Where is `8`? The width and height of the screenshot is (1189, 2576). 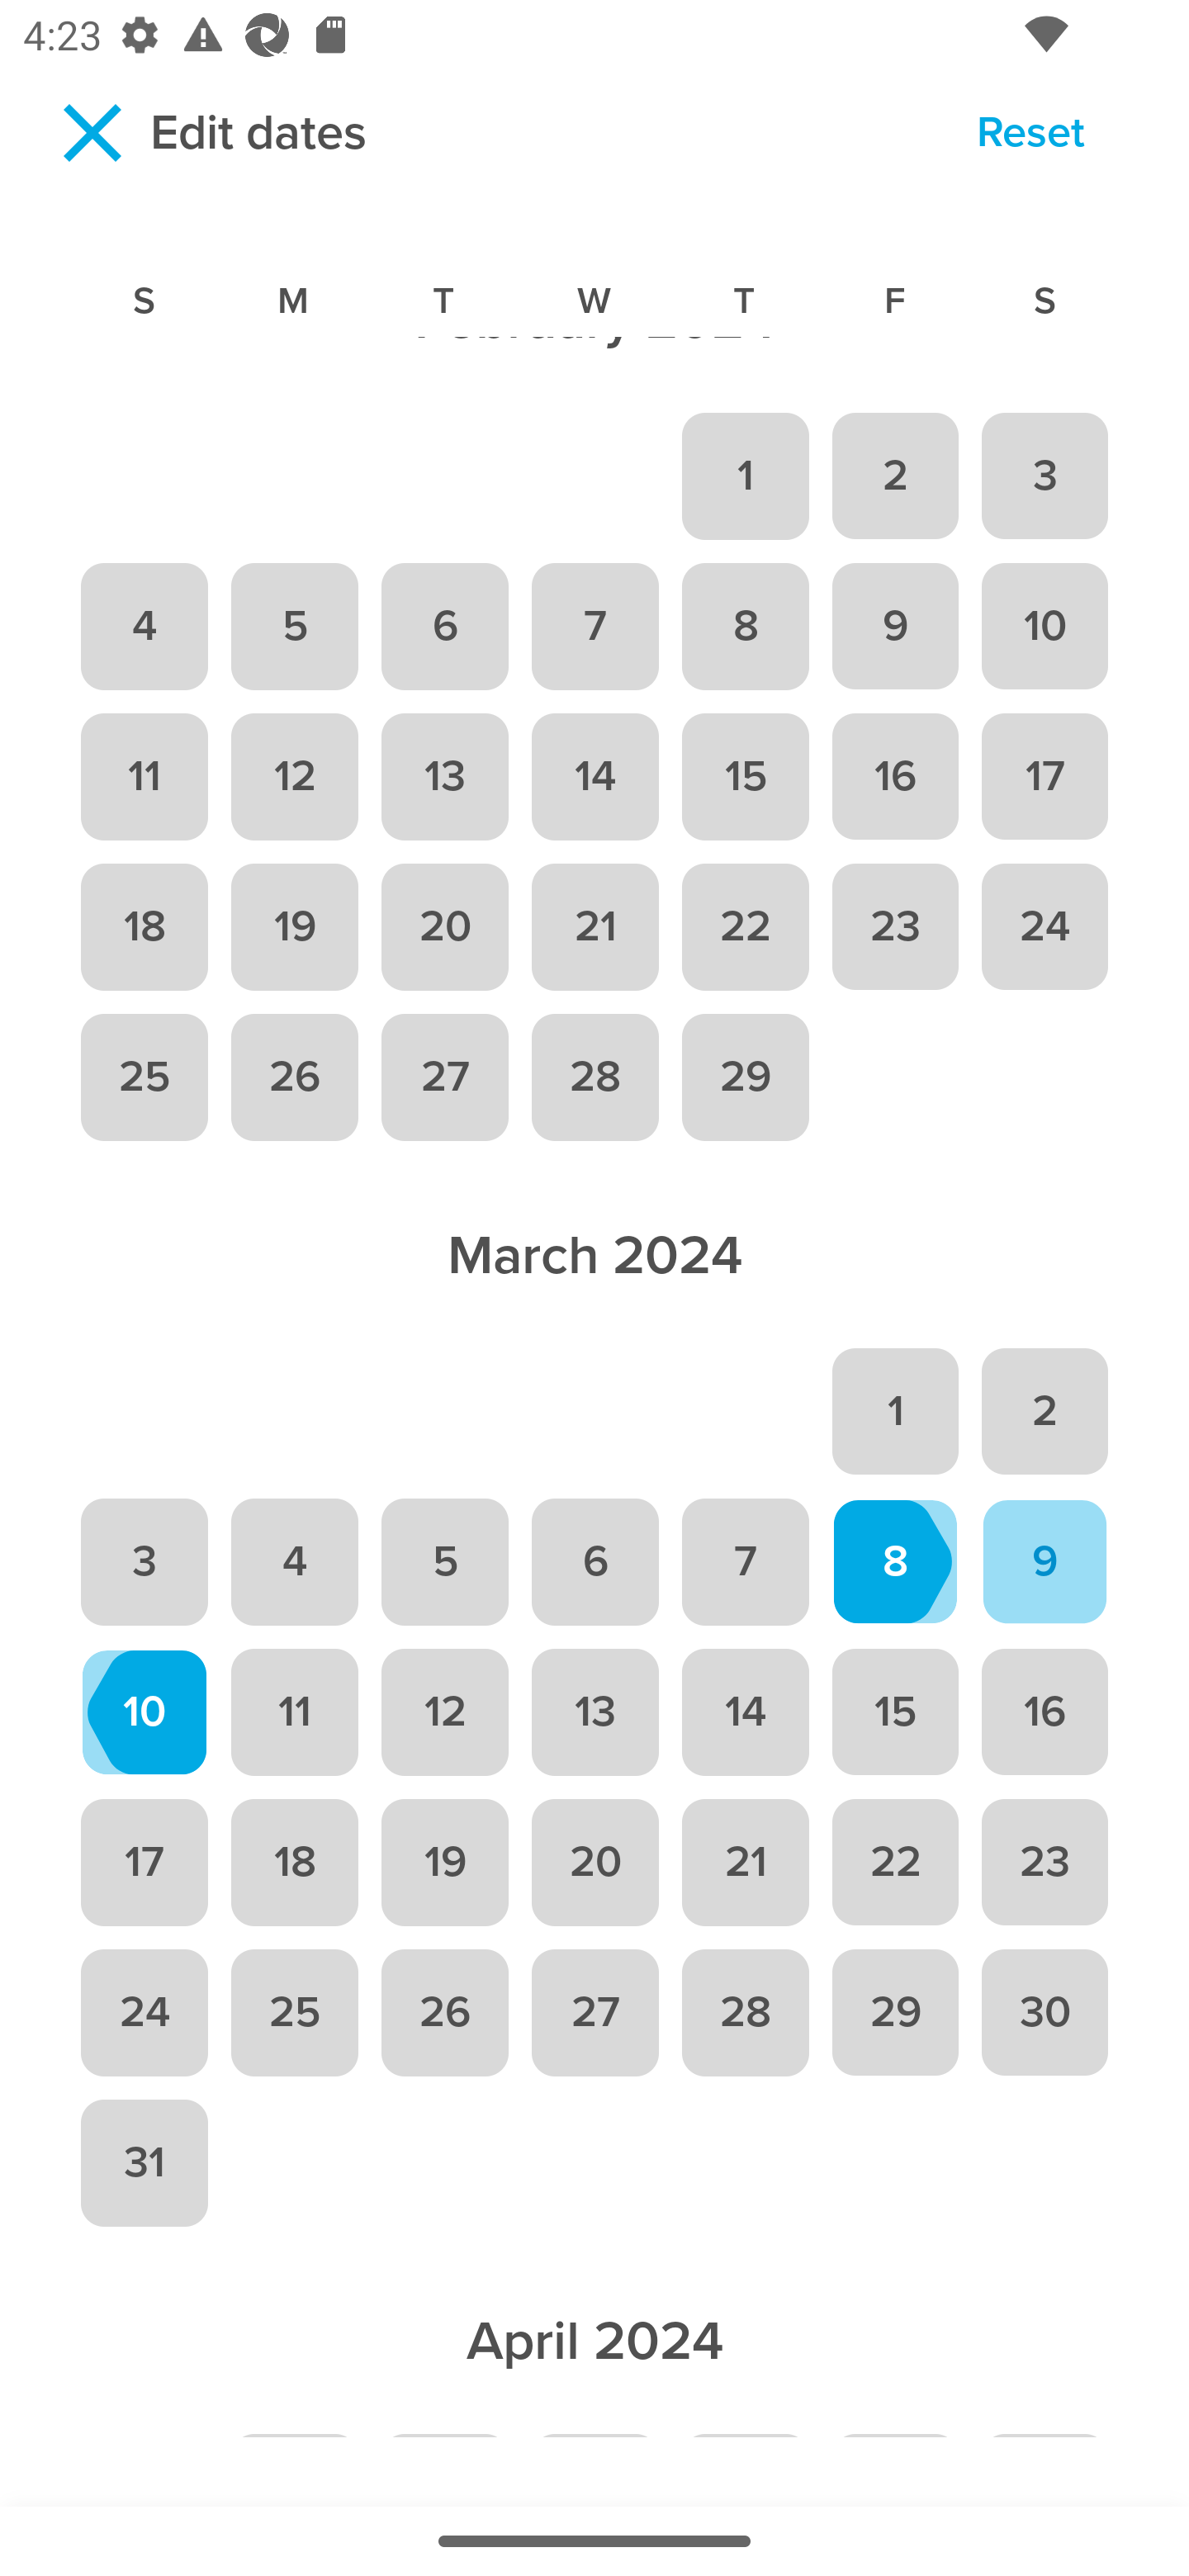 8 is located at coordinates (895, 1560).